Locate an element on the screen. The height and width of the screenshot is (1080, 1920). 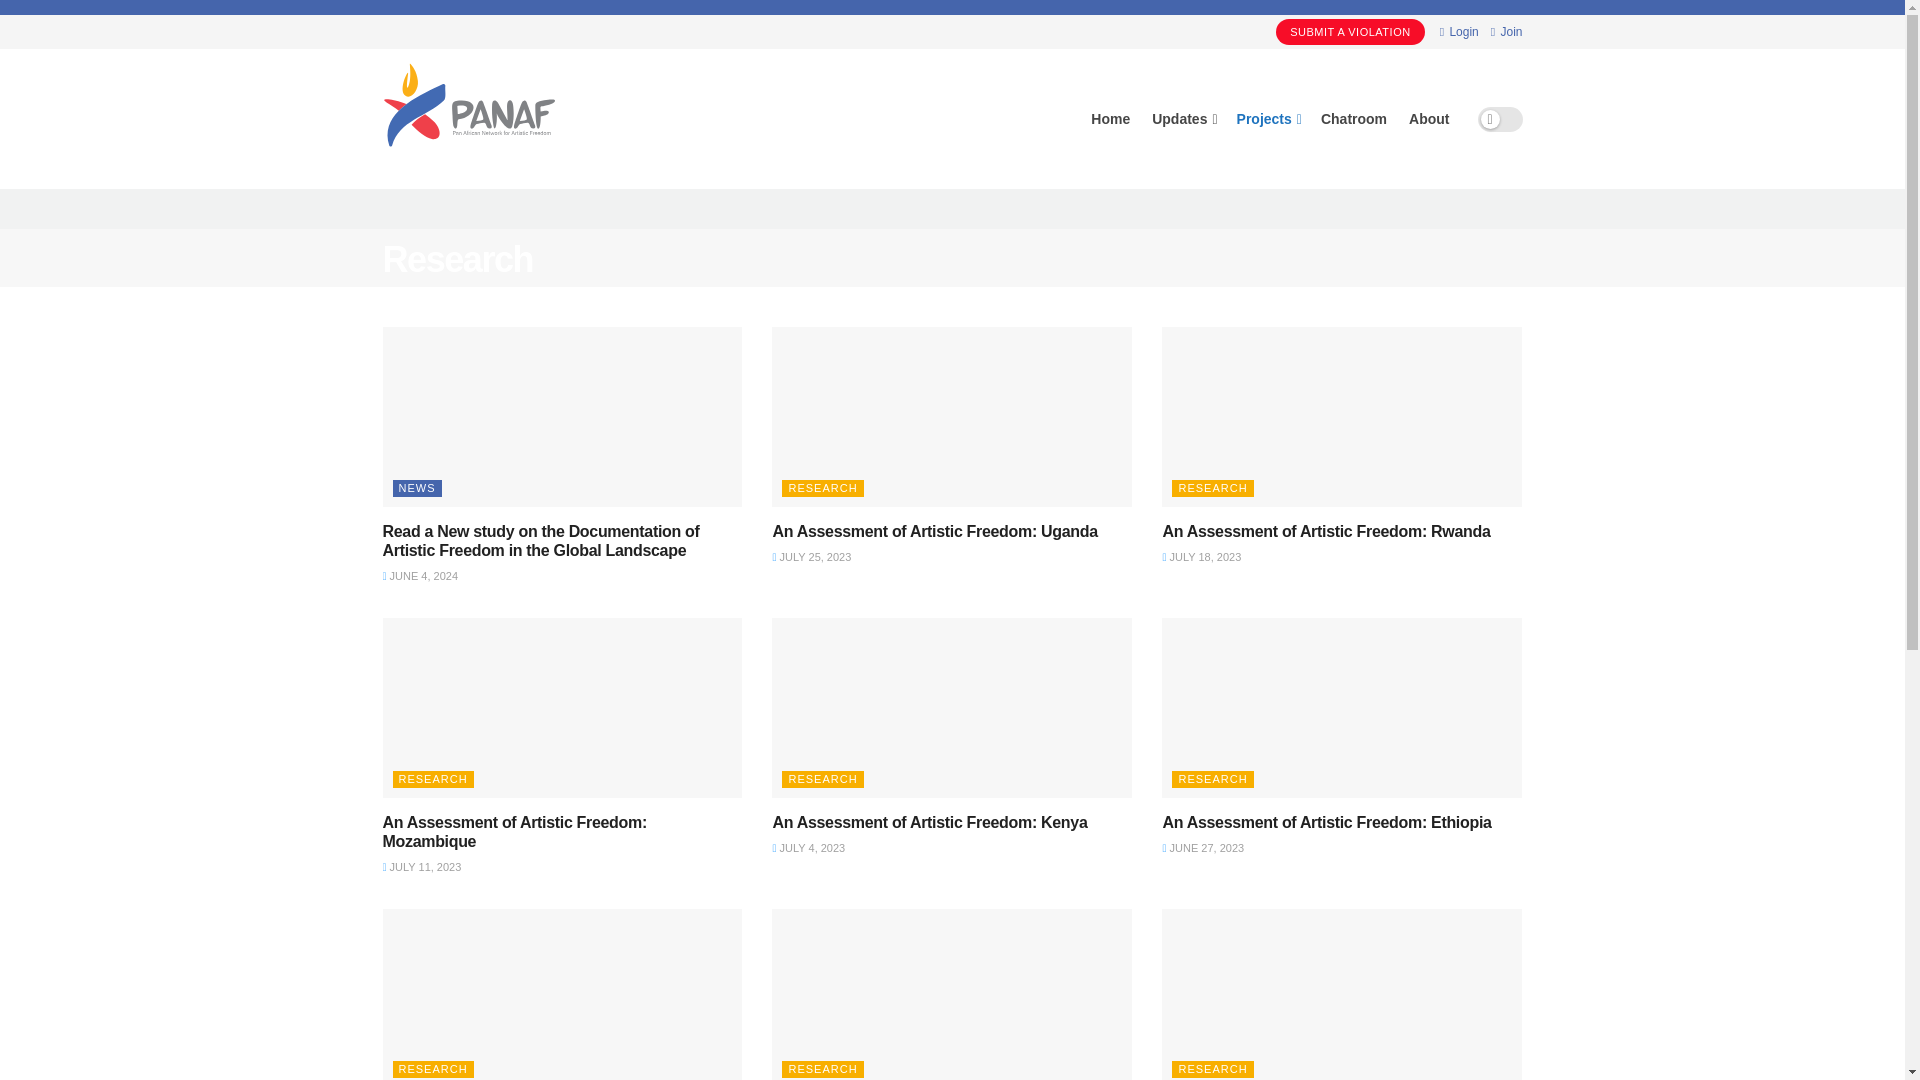
Chatroom is located at coordinates (1353, 118).